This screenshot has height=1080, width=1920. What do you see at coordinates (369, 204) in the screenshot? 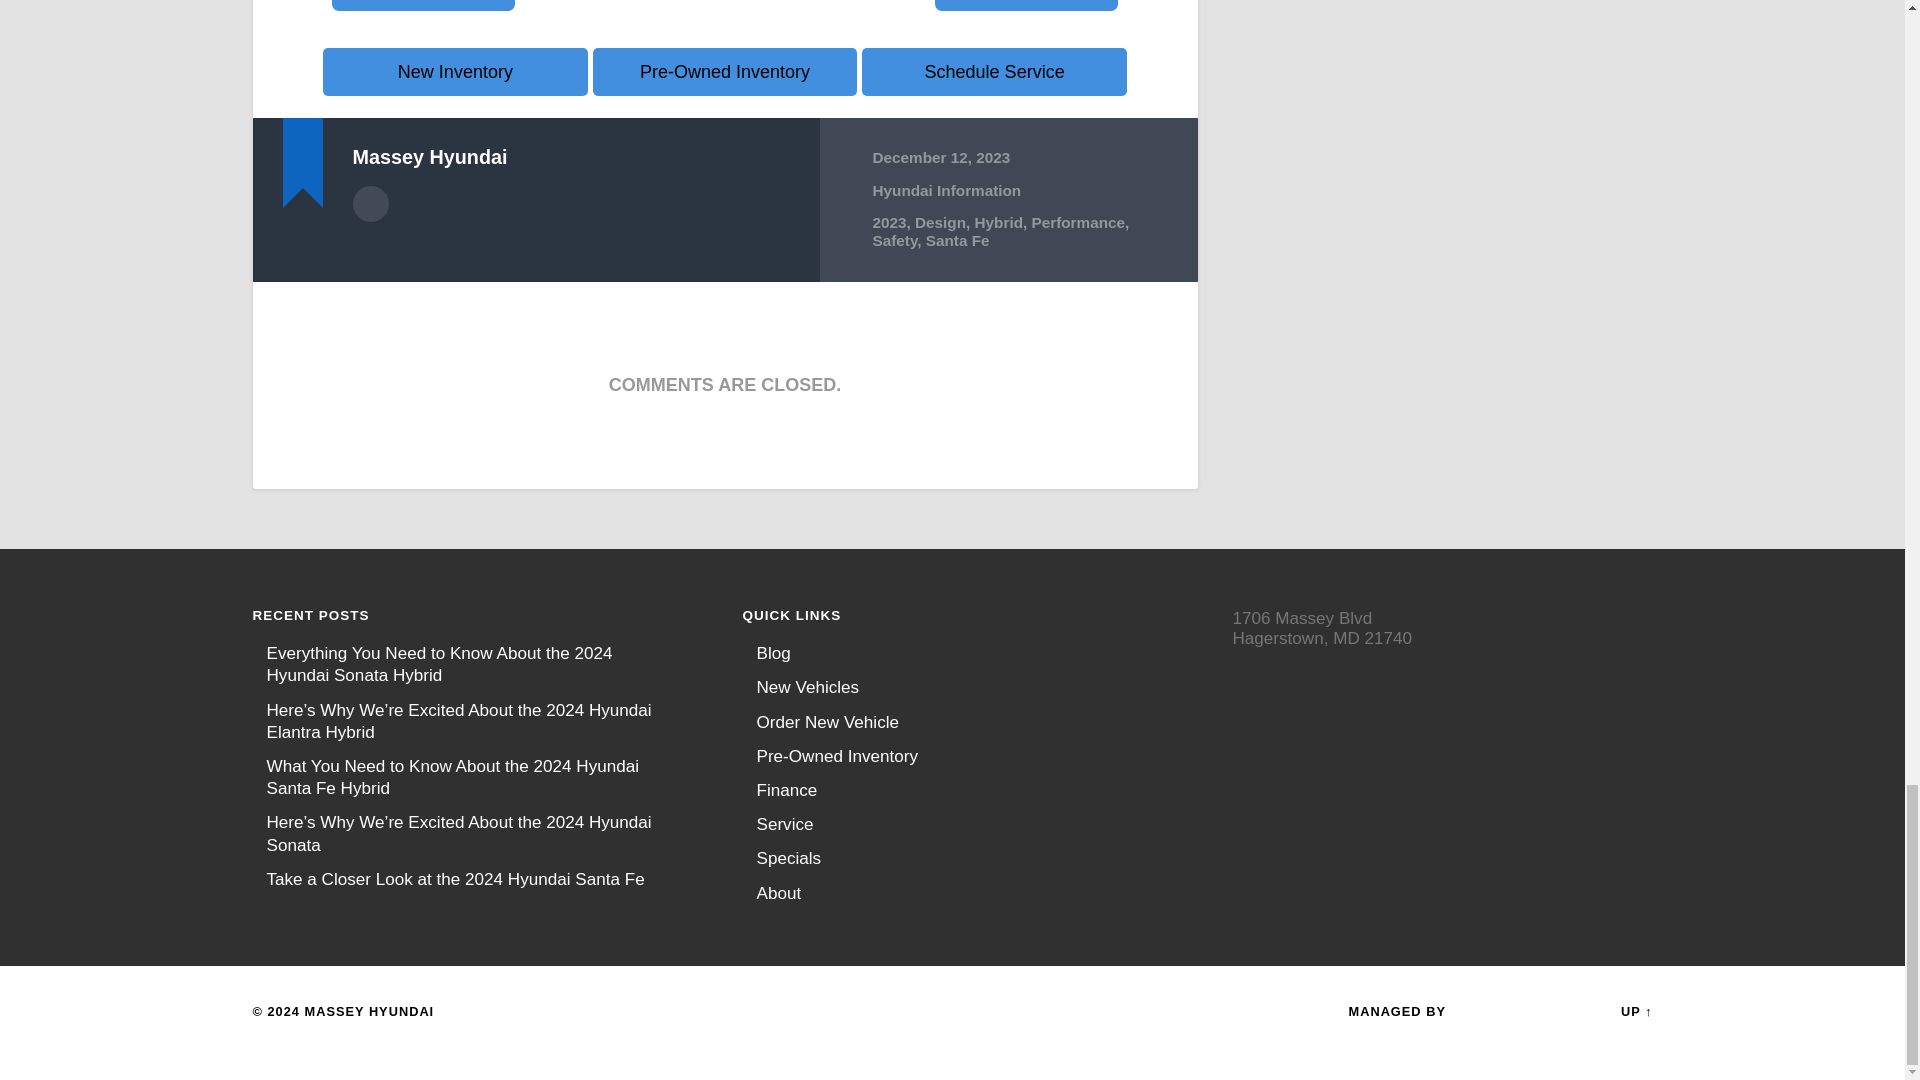
I see `Author archive` at bounding box center [369, 204].